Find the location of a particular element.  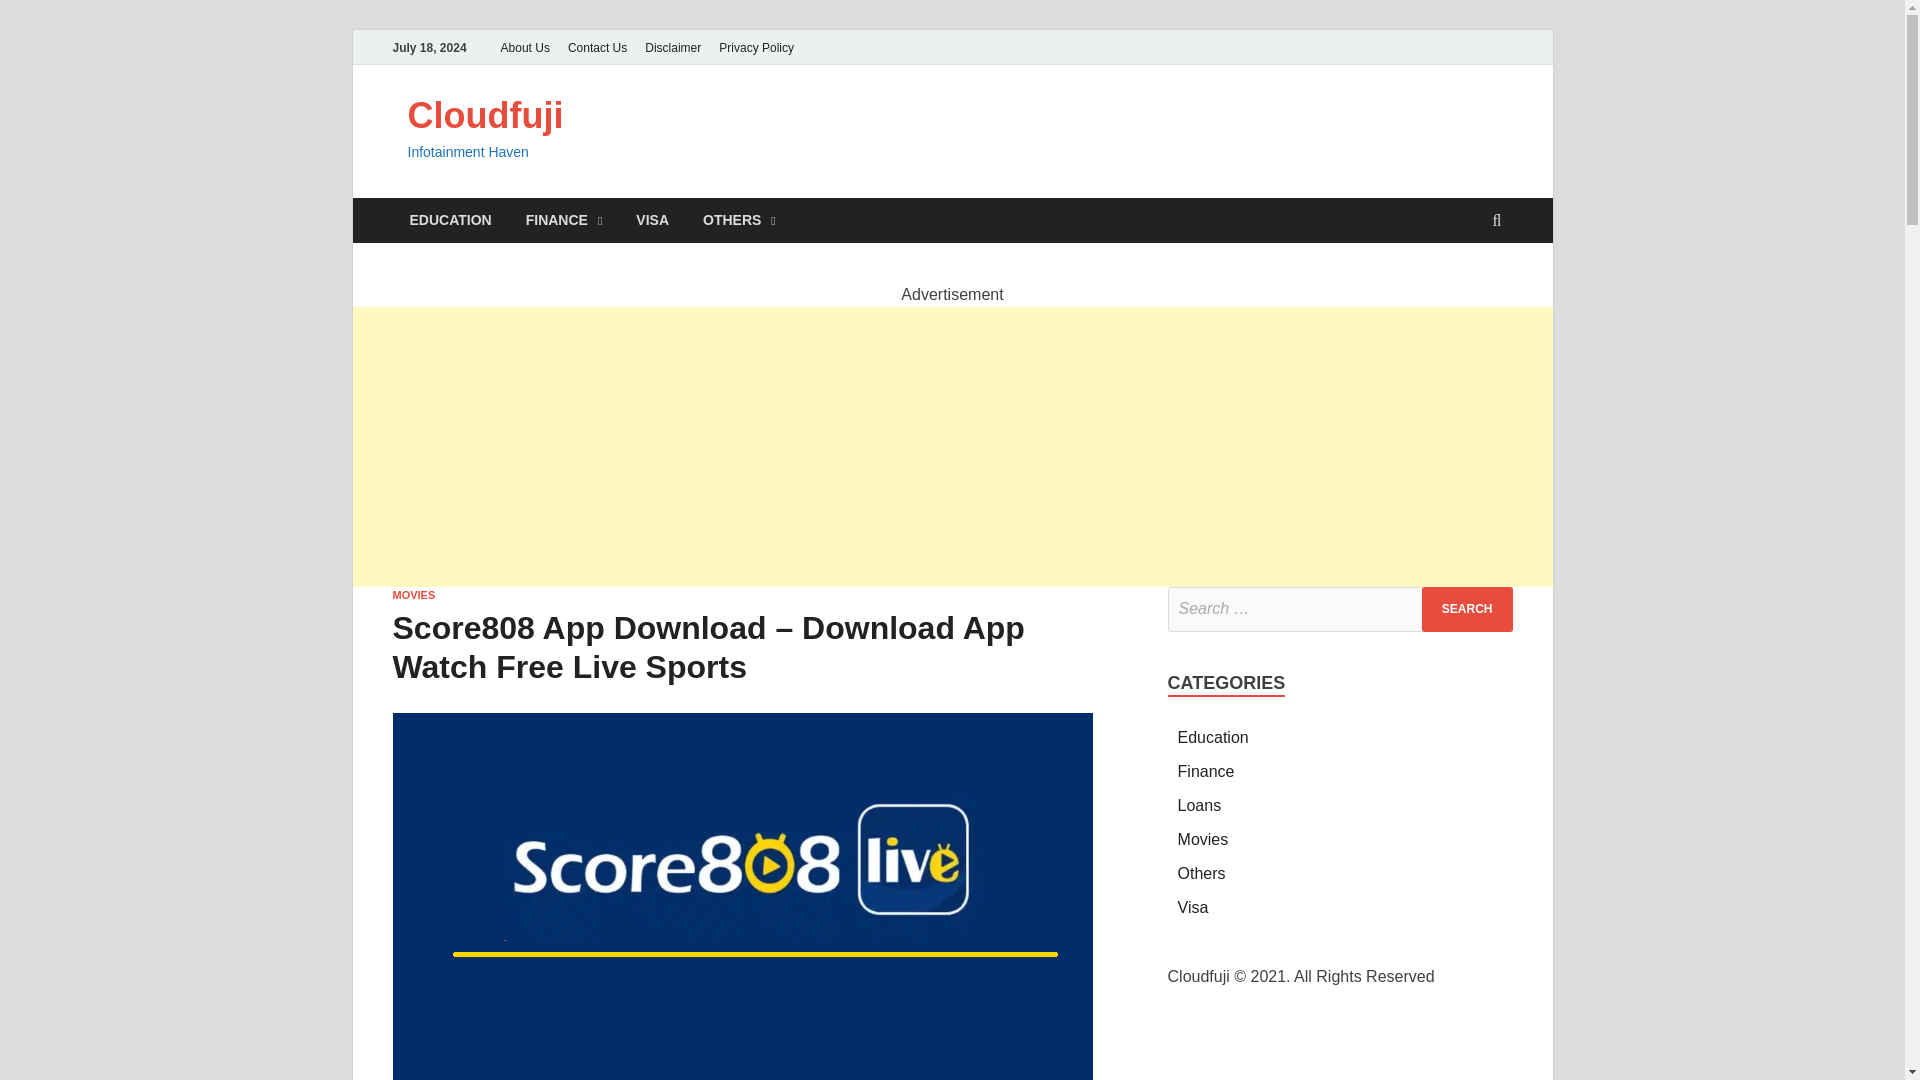

FINANCE is located at coordinates (564, 220).